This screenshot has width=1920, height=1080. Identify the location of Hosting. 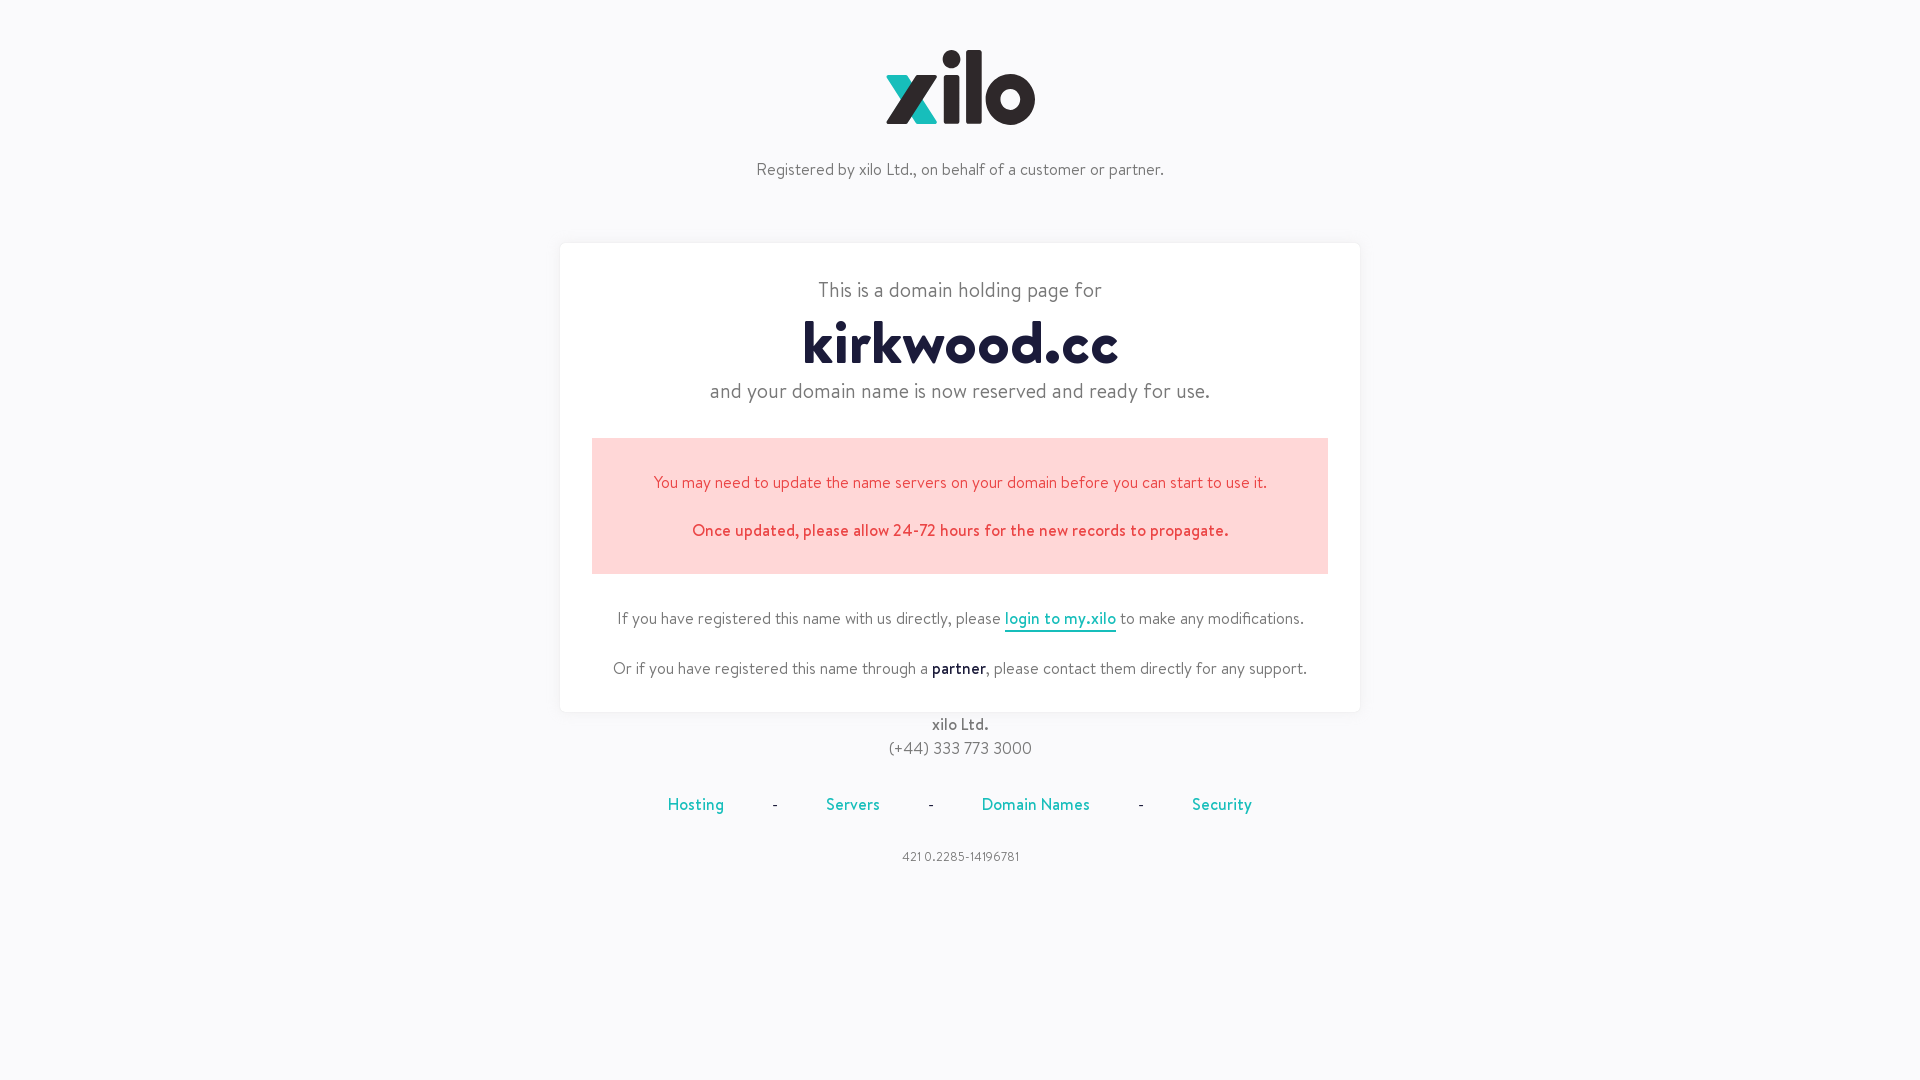
(696, 804).